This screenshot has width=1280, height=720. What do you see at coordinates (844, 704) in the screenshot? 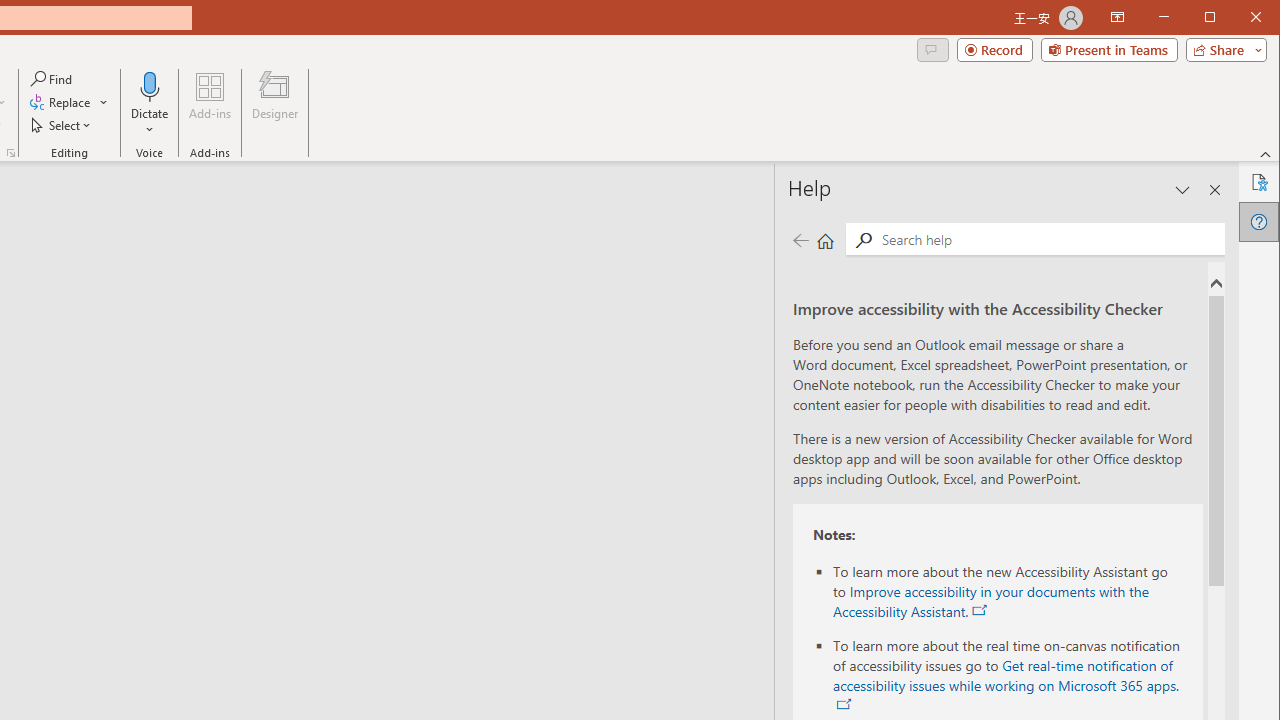
I see `openinnewwindow` at bounding box center [844, 704].